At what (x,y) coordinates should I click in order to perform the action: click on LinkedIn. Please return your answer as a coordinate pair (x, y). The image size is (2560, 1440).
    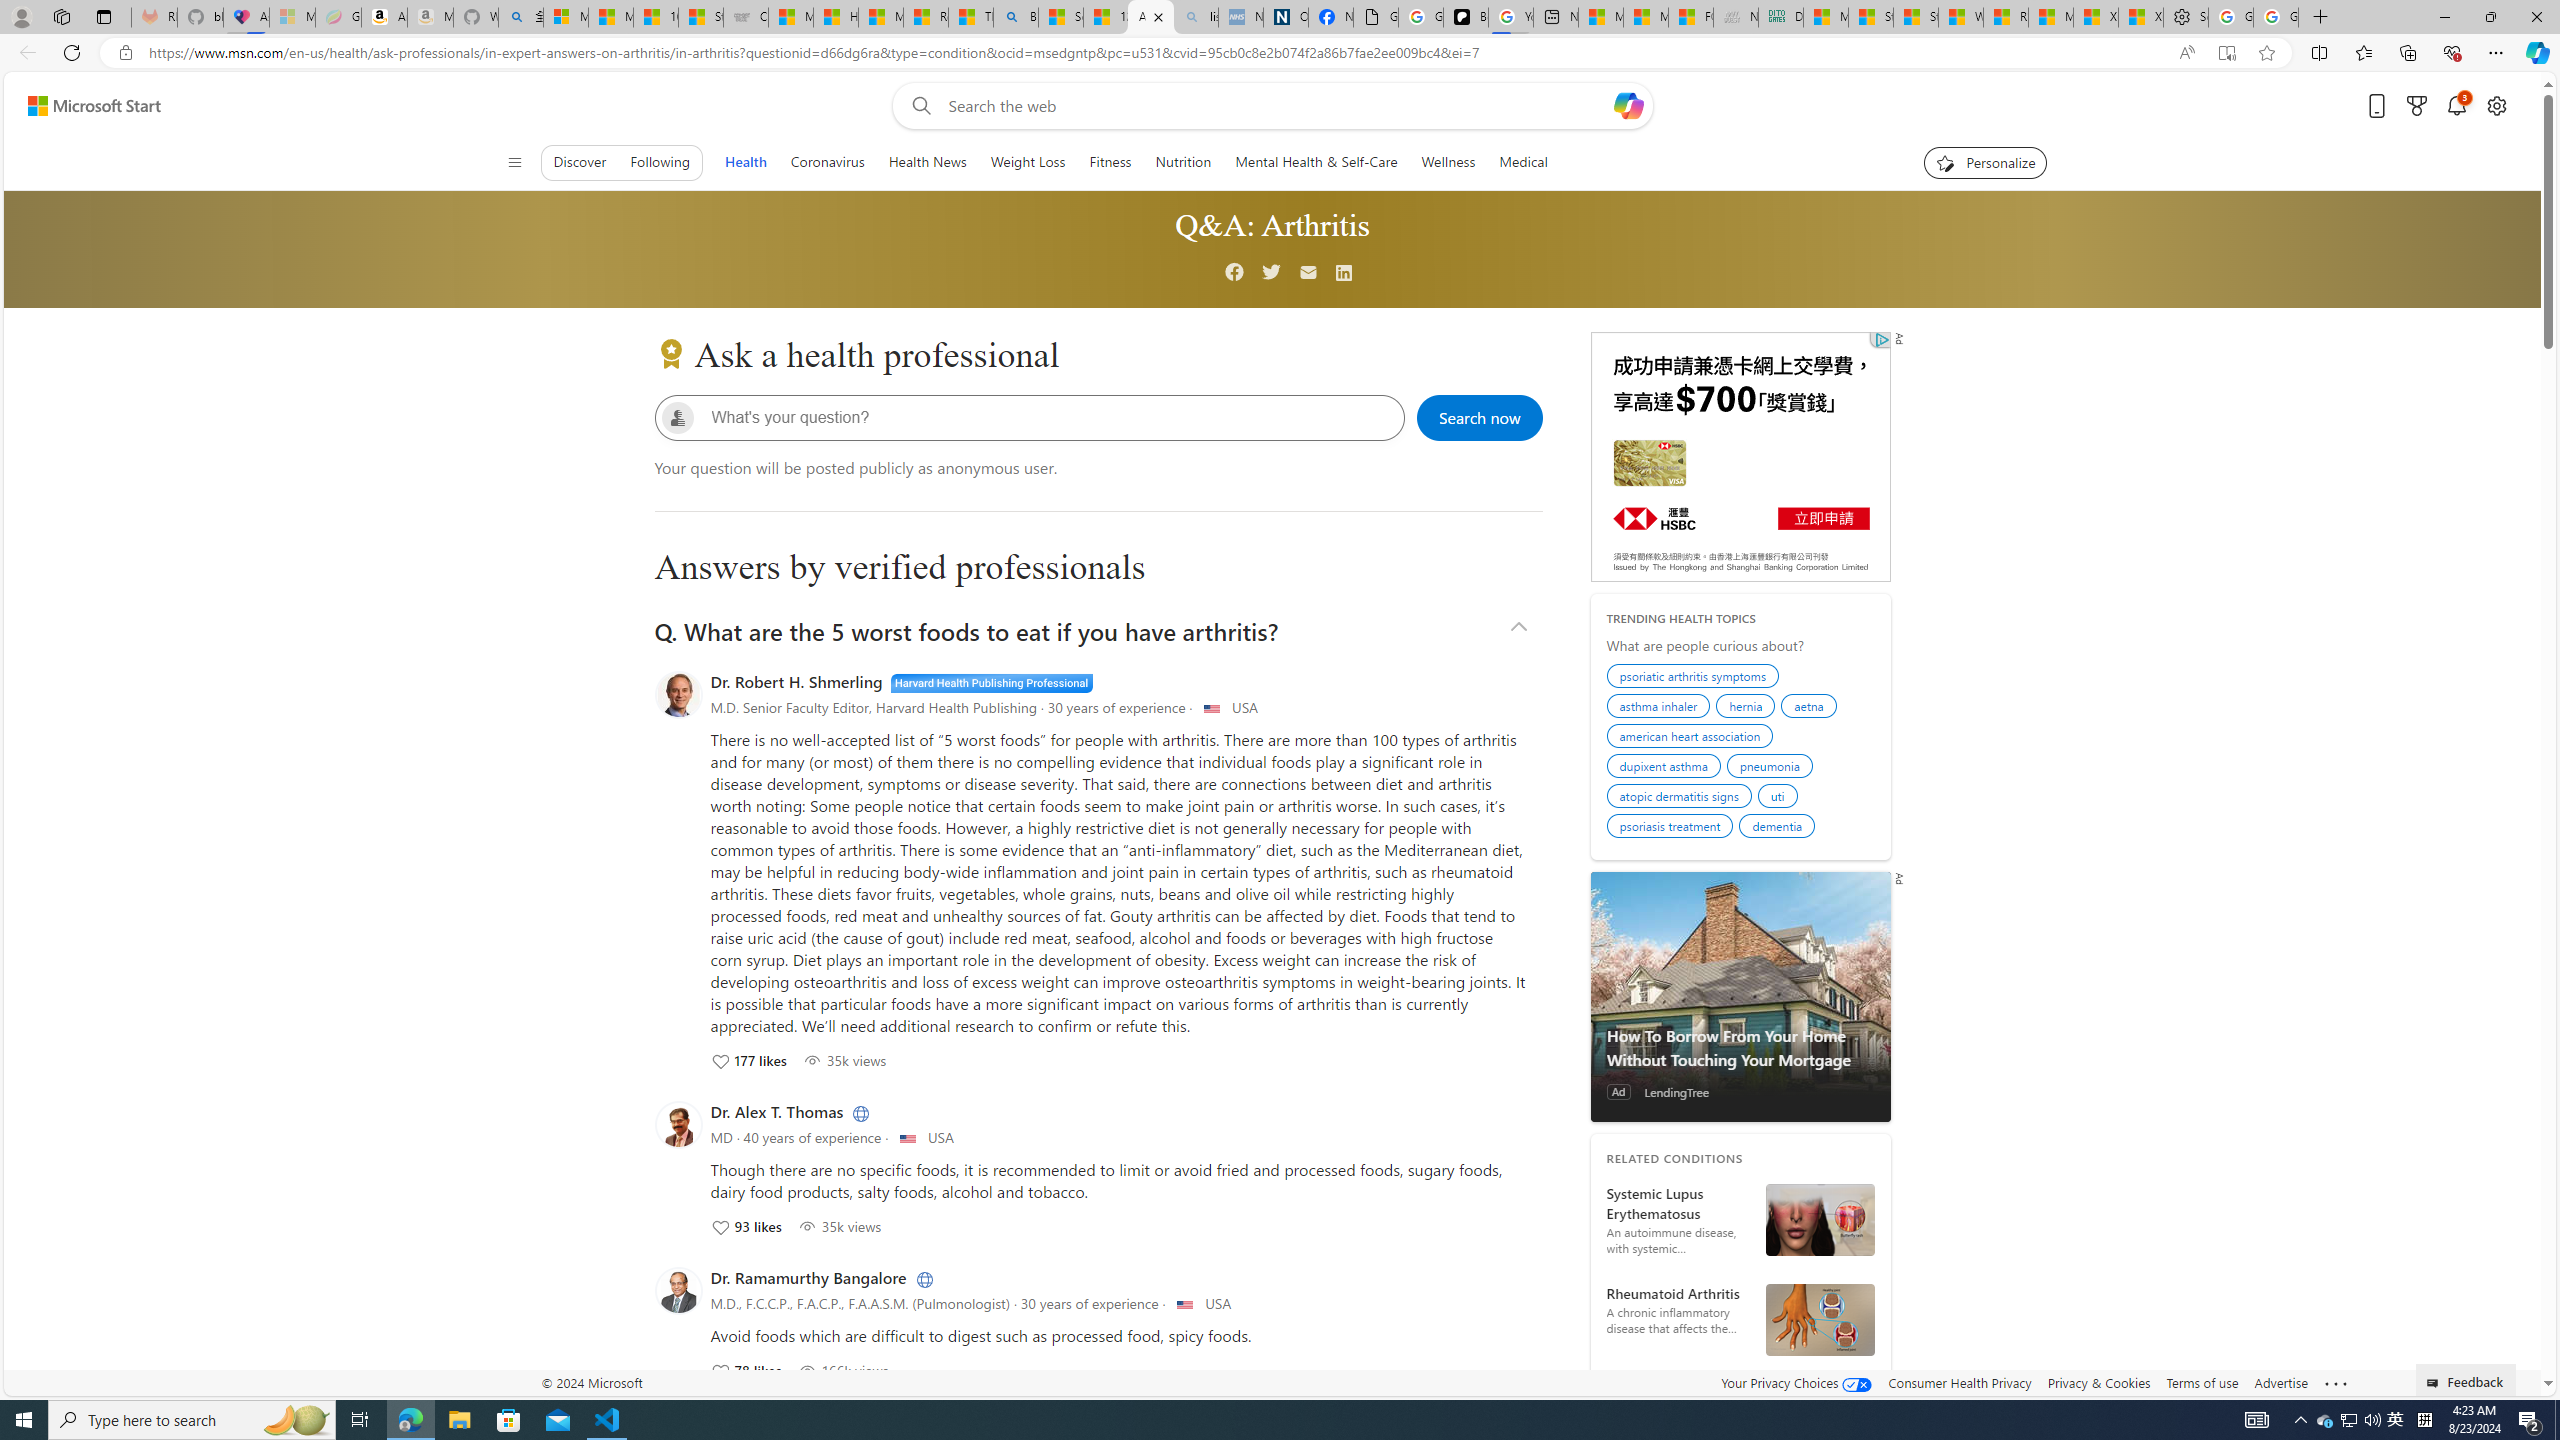
    Looking at the image, I should click on (922, 1278).